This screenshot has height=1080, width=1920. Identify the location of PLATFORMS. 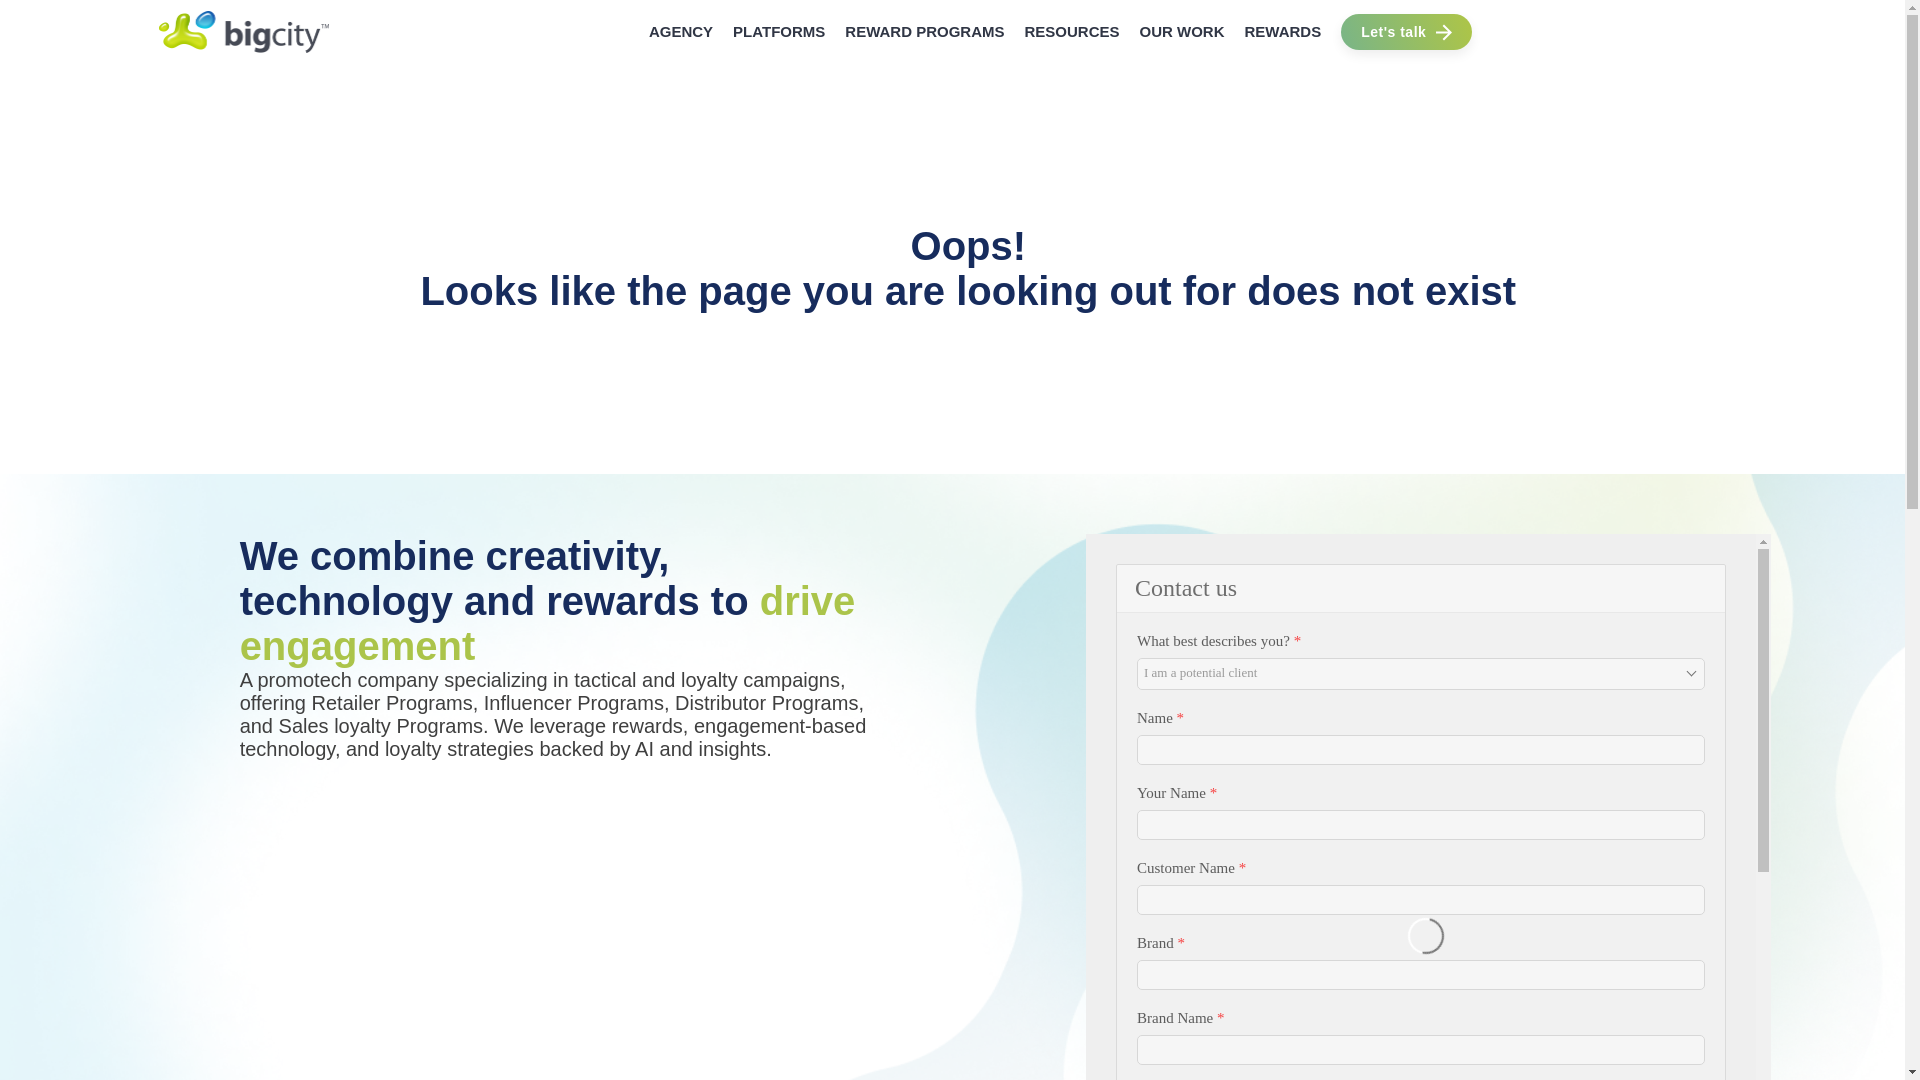
(779, 30).